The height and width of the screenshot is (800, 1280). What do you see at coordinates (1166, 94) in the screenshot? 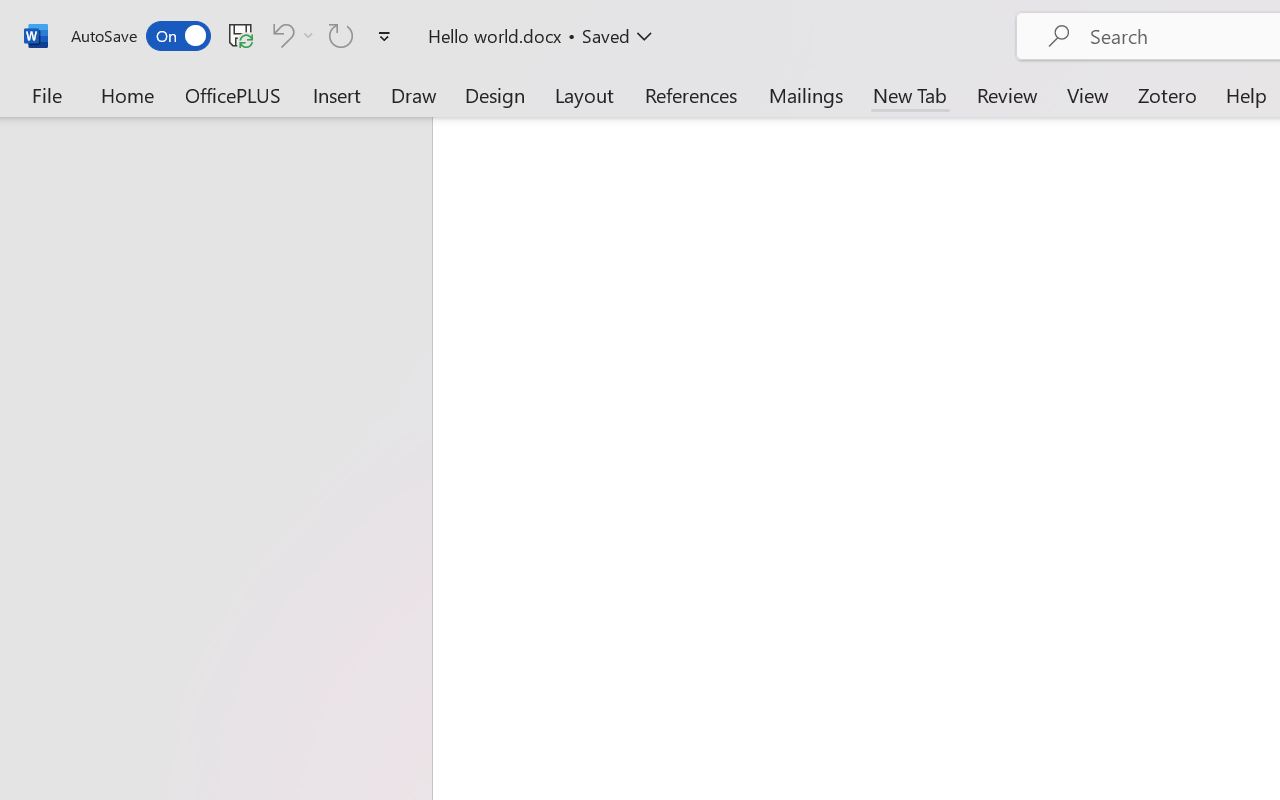
I see `Zotero` at bounding box center [1166, 94].